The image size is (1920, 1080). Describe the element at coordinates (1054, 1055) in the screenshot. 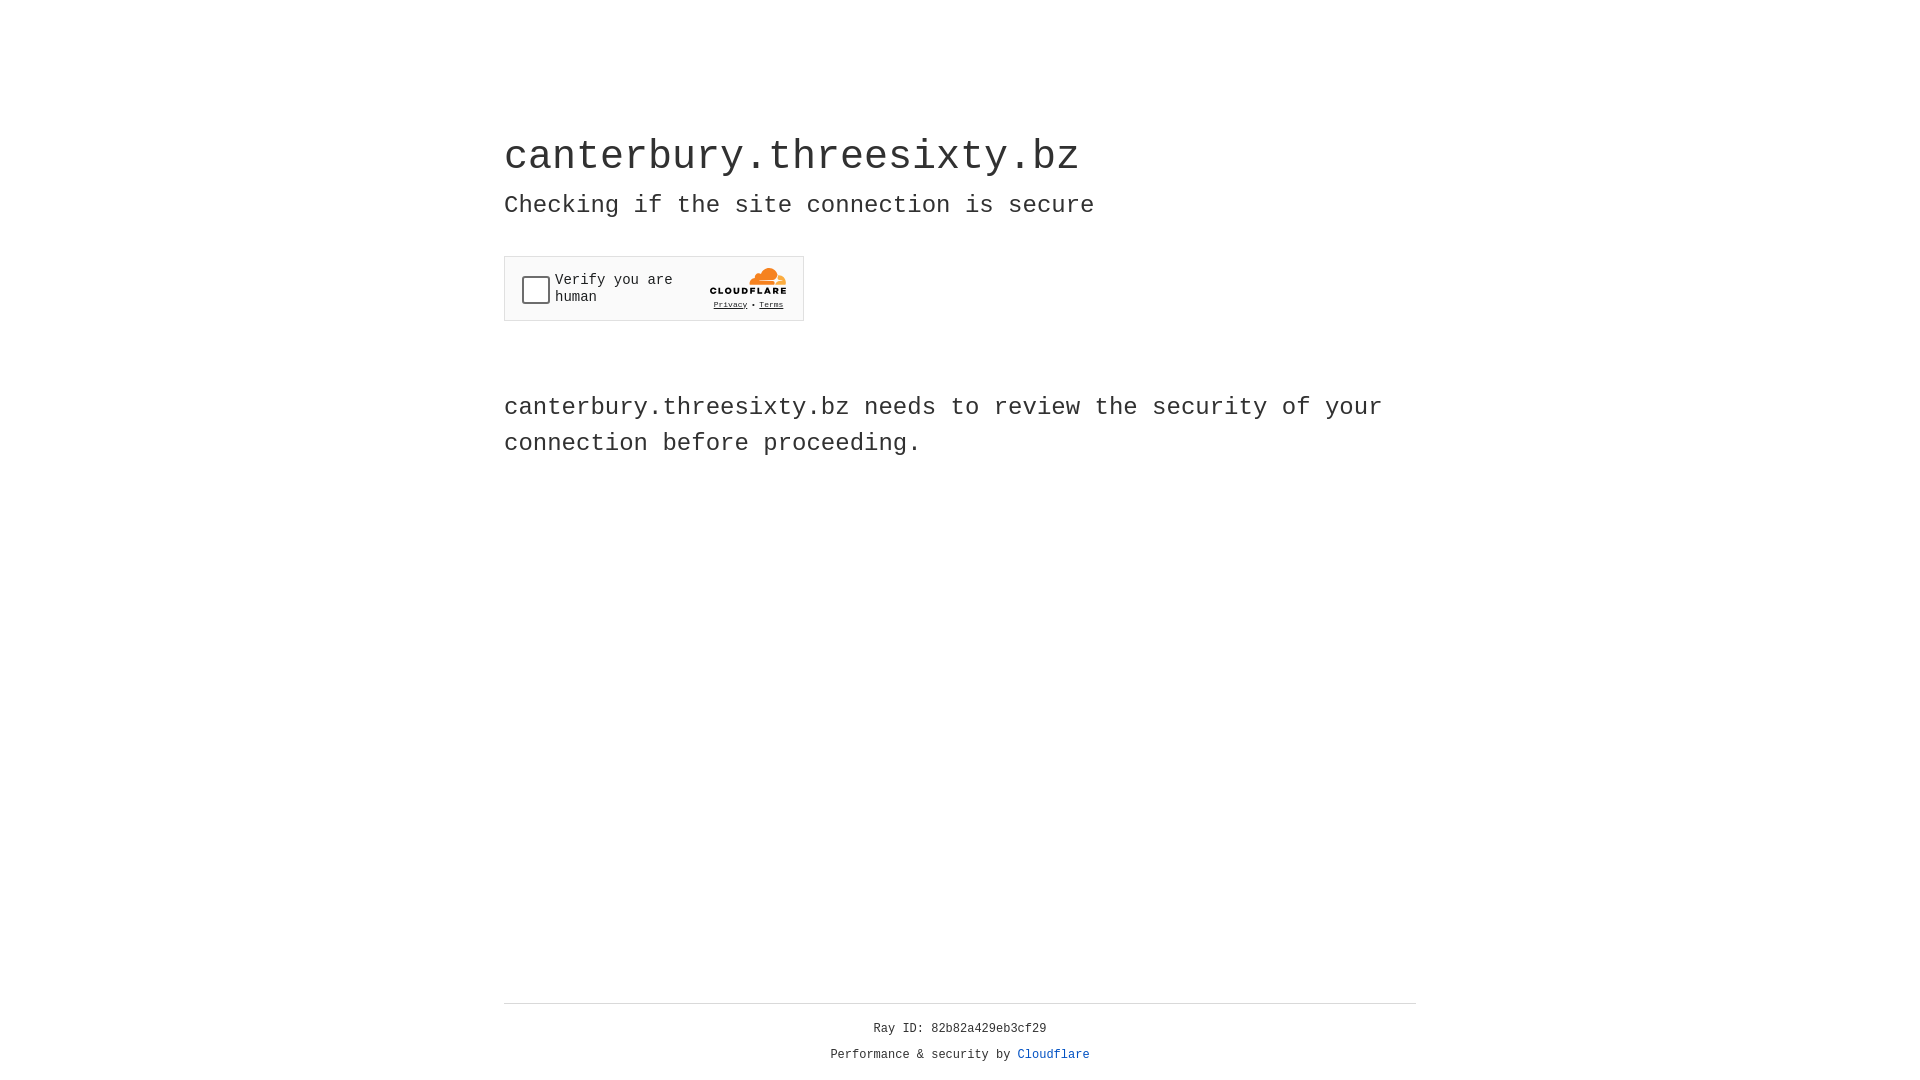

I see `Cloudflare` at that location.